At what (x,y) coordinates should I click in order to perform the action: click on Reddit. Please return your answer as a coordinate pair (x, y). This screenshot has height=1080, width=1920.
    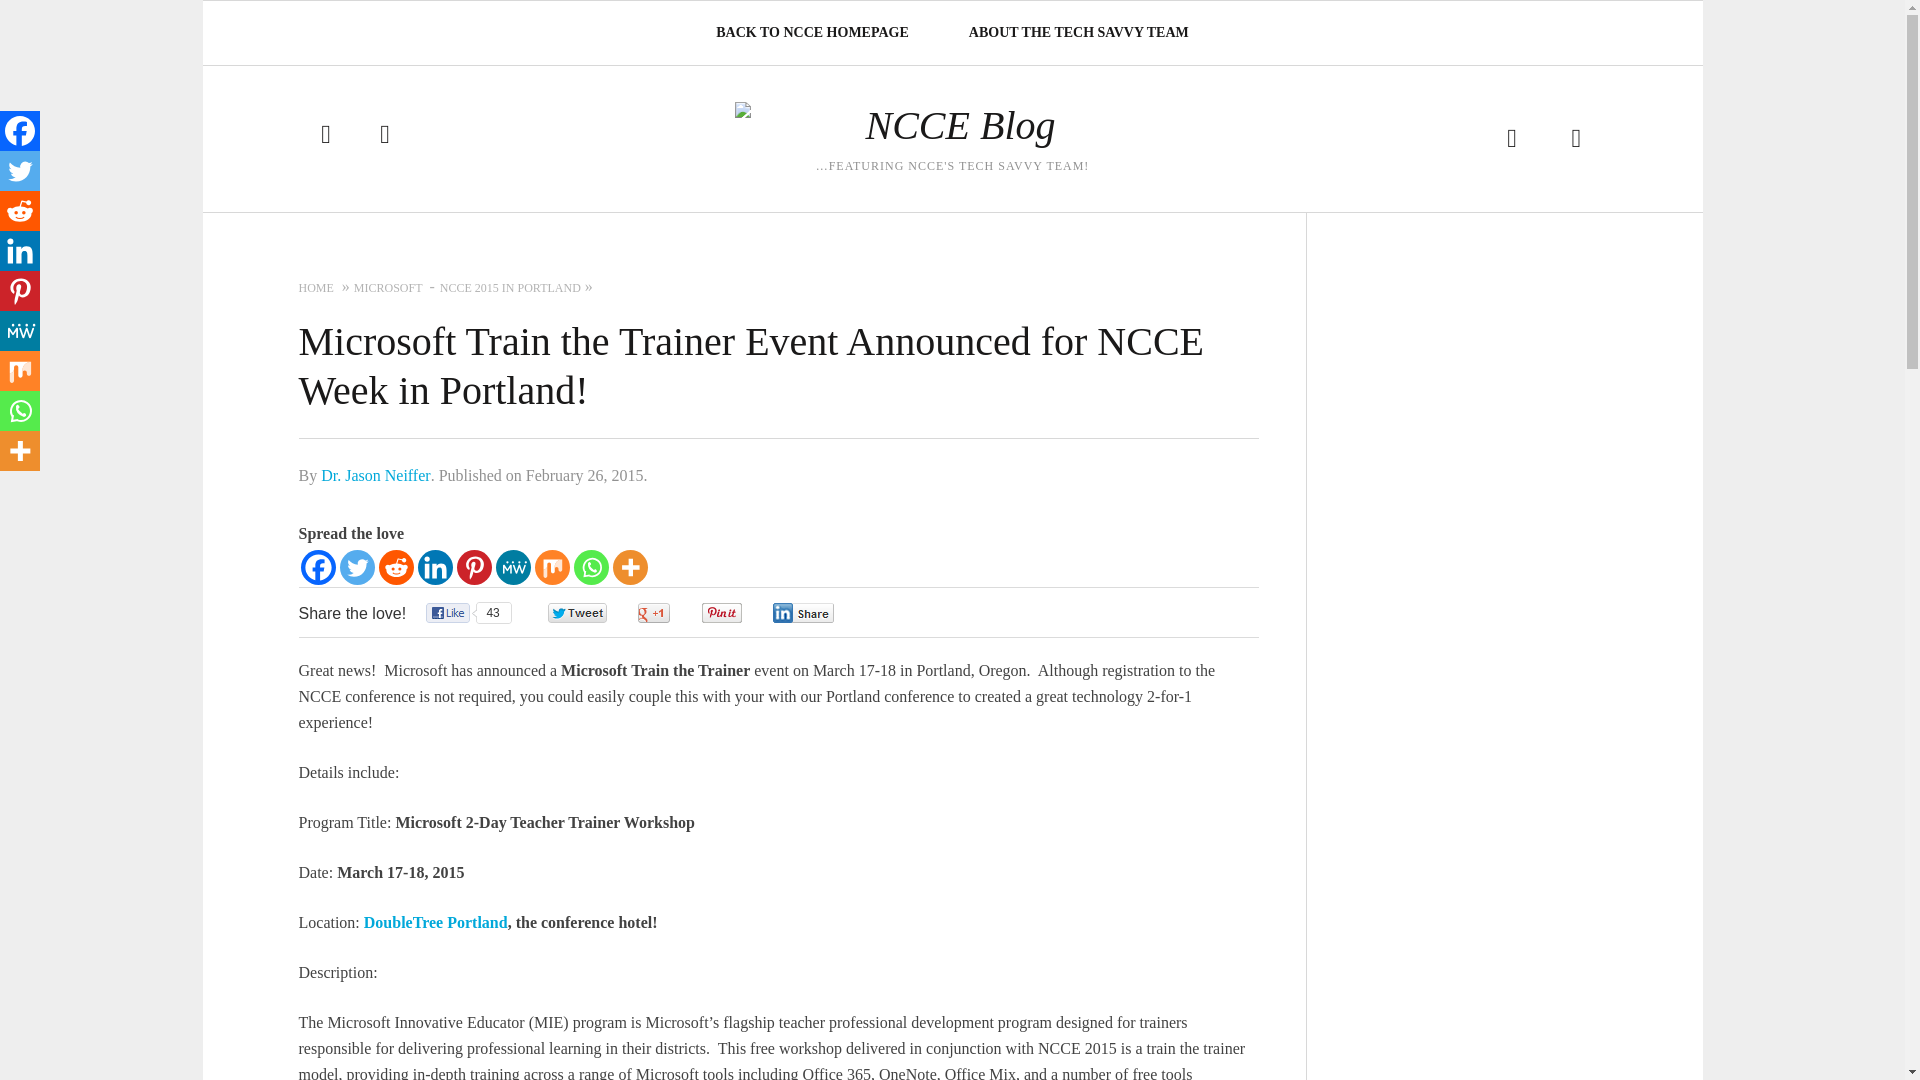
    Looking at the image, I should click on (395, 567).